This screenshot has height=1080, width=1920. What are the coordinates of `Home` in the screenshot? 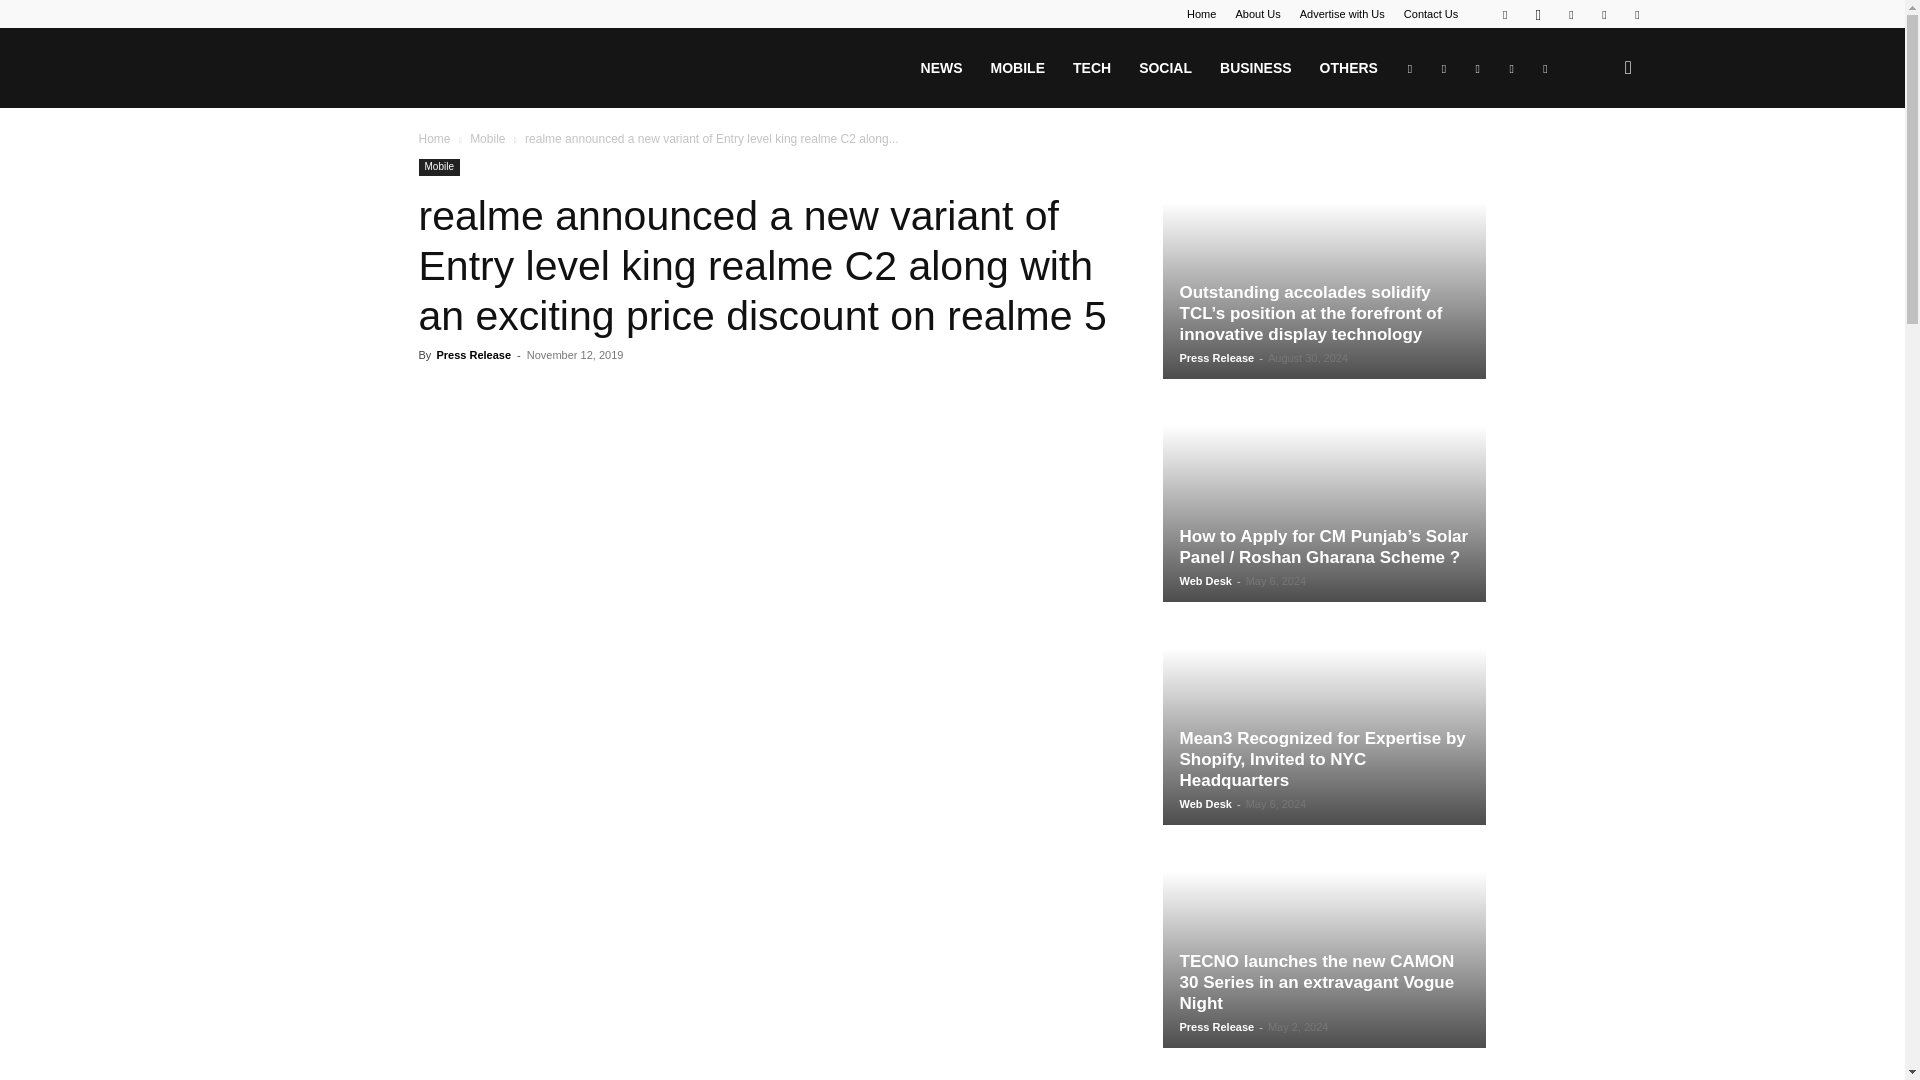 It's located at (1200, 14).